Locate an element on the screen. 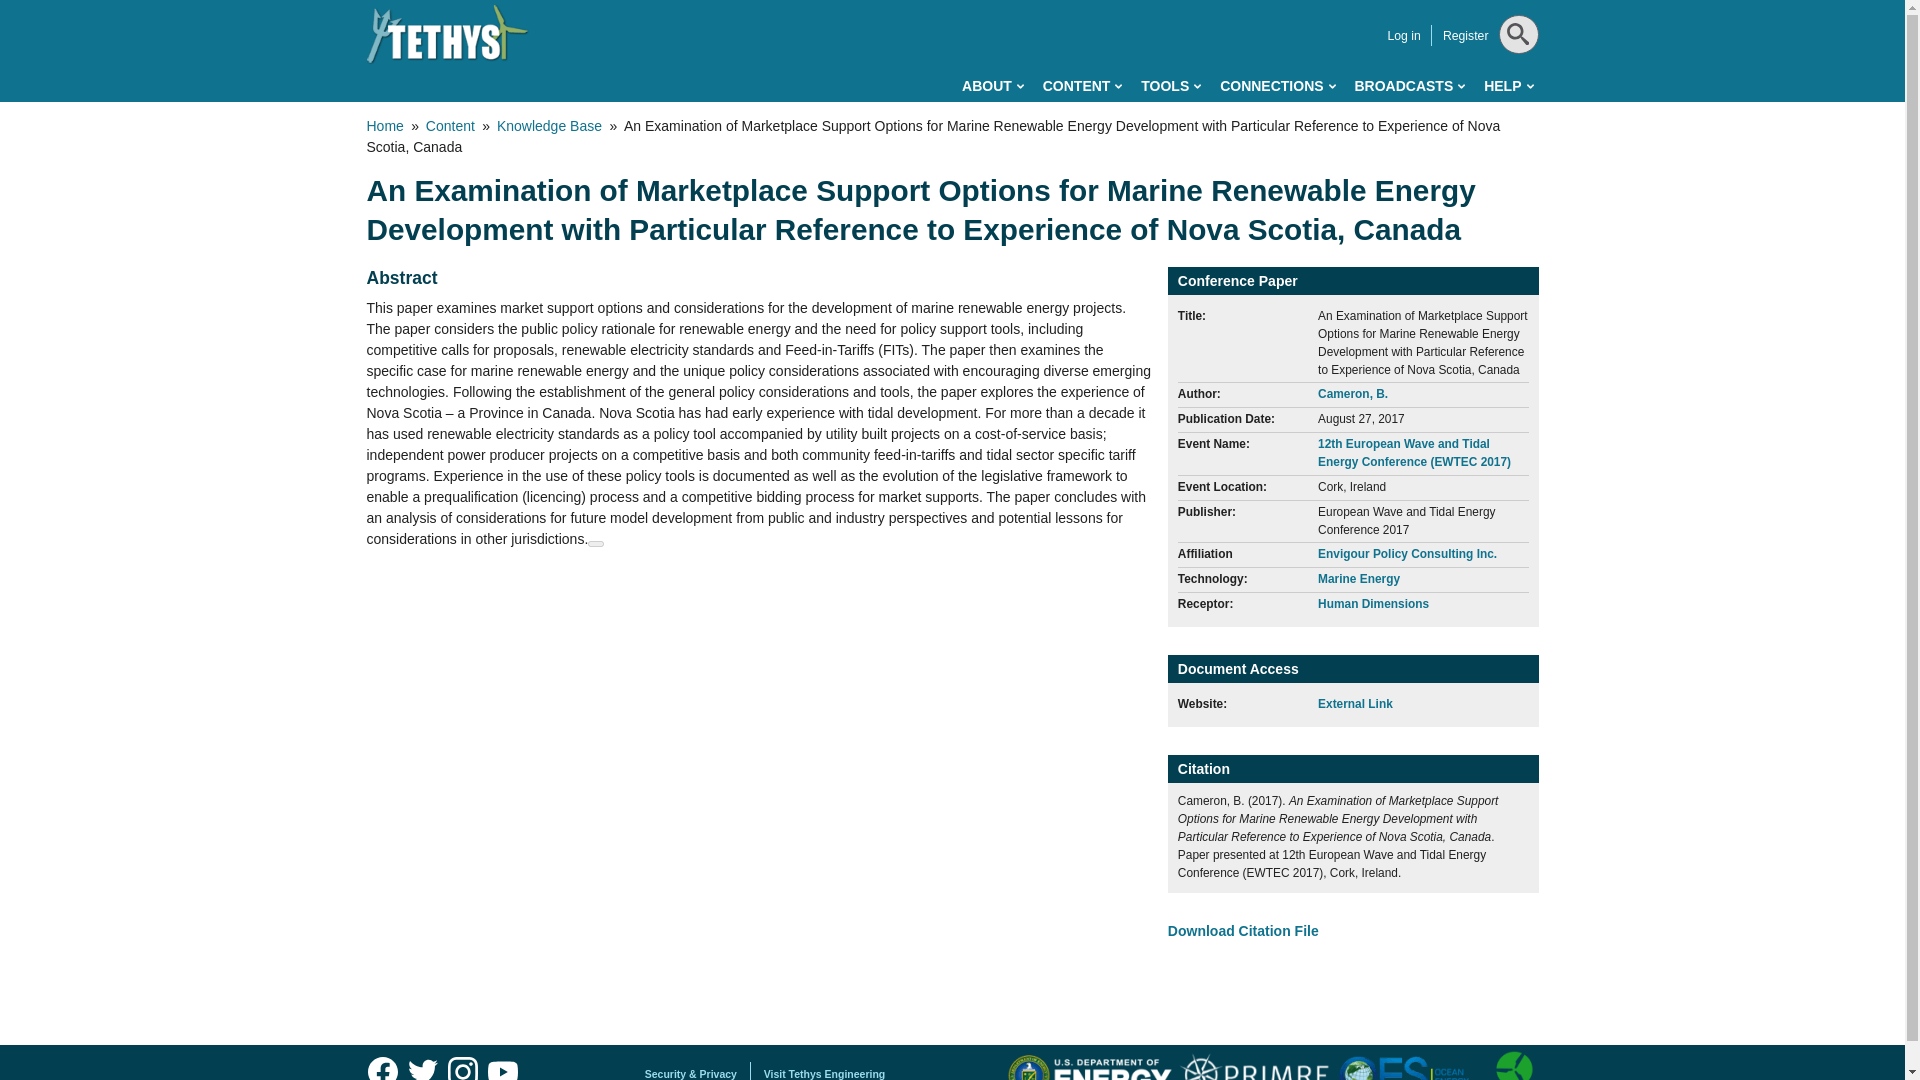 This screenshot has width=1920, height=1080. Keyboard shortcuts is located at coordinates (596, 544).